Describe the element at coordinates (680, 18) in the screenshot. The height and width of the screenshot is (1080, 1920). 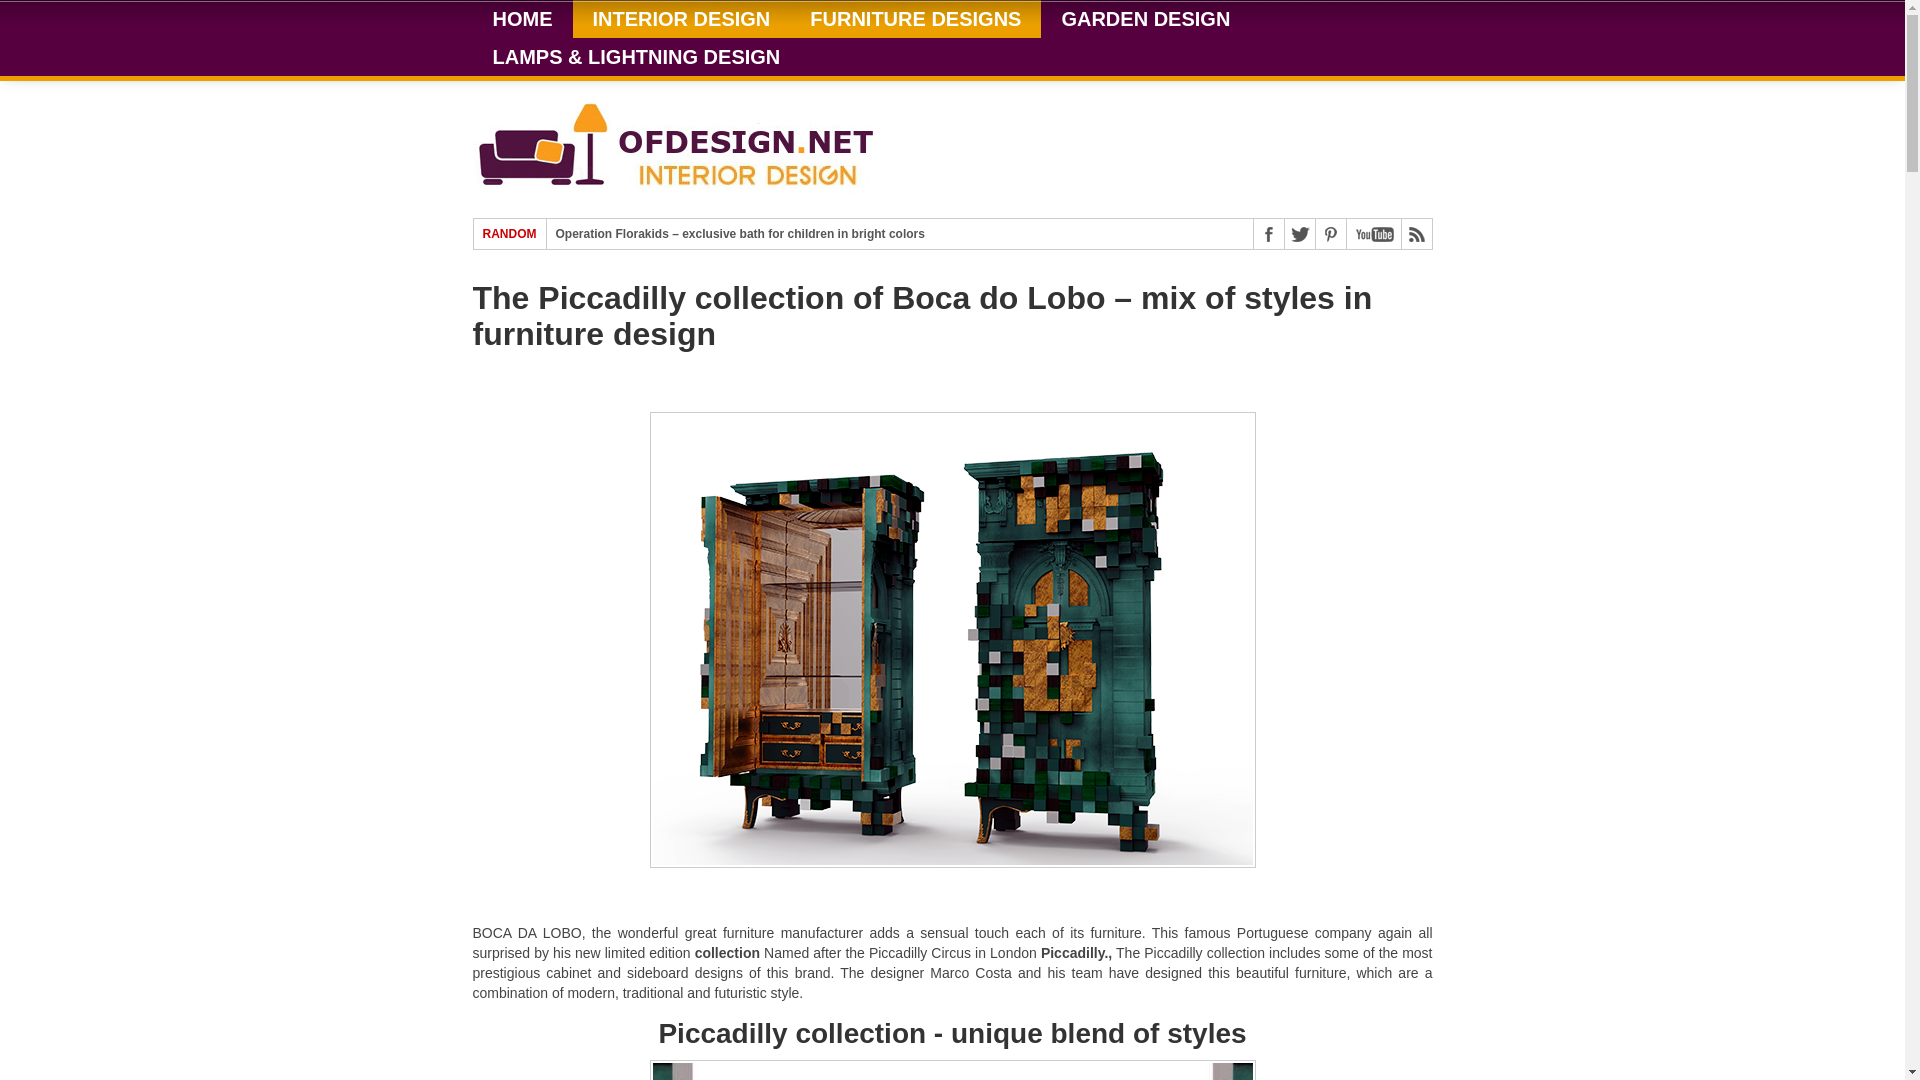
I see `INTERIOR DESIGN` at that location.